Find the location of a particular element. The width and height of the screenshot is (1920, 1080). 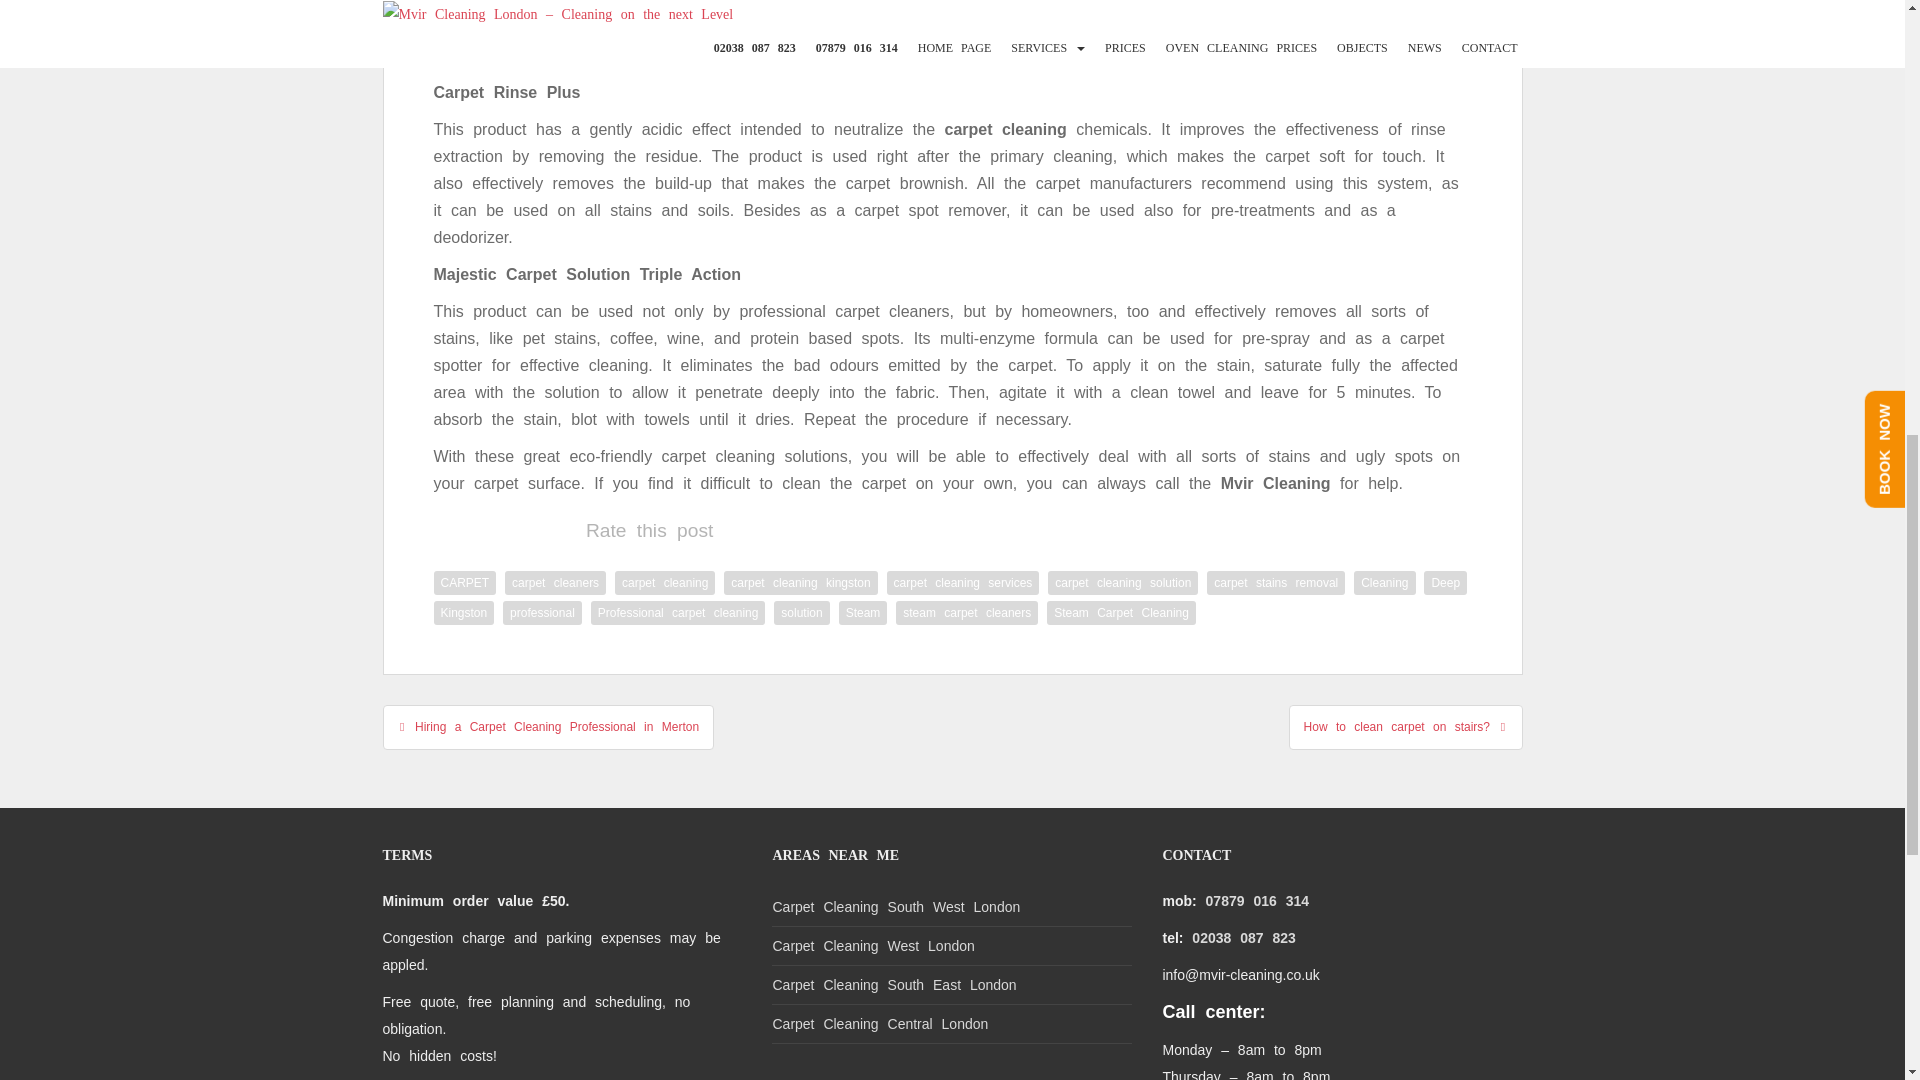

steam carpet cleaners is located at coordinates (967, 612).